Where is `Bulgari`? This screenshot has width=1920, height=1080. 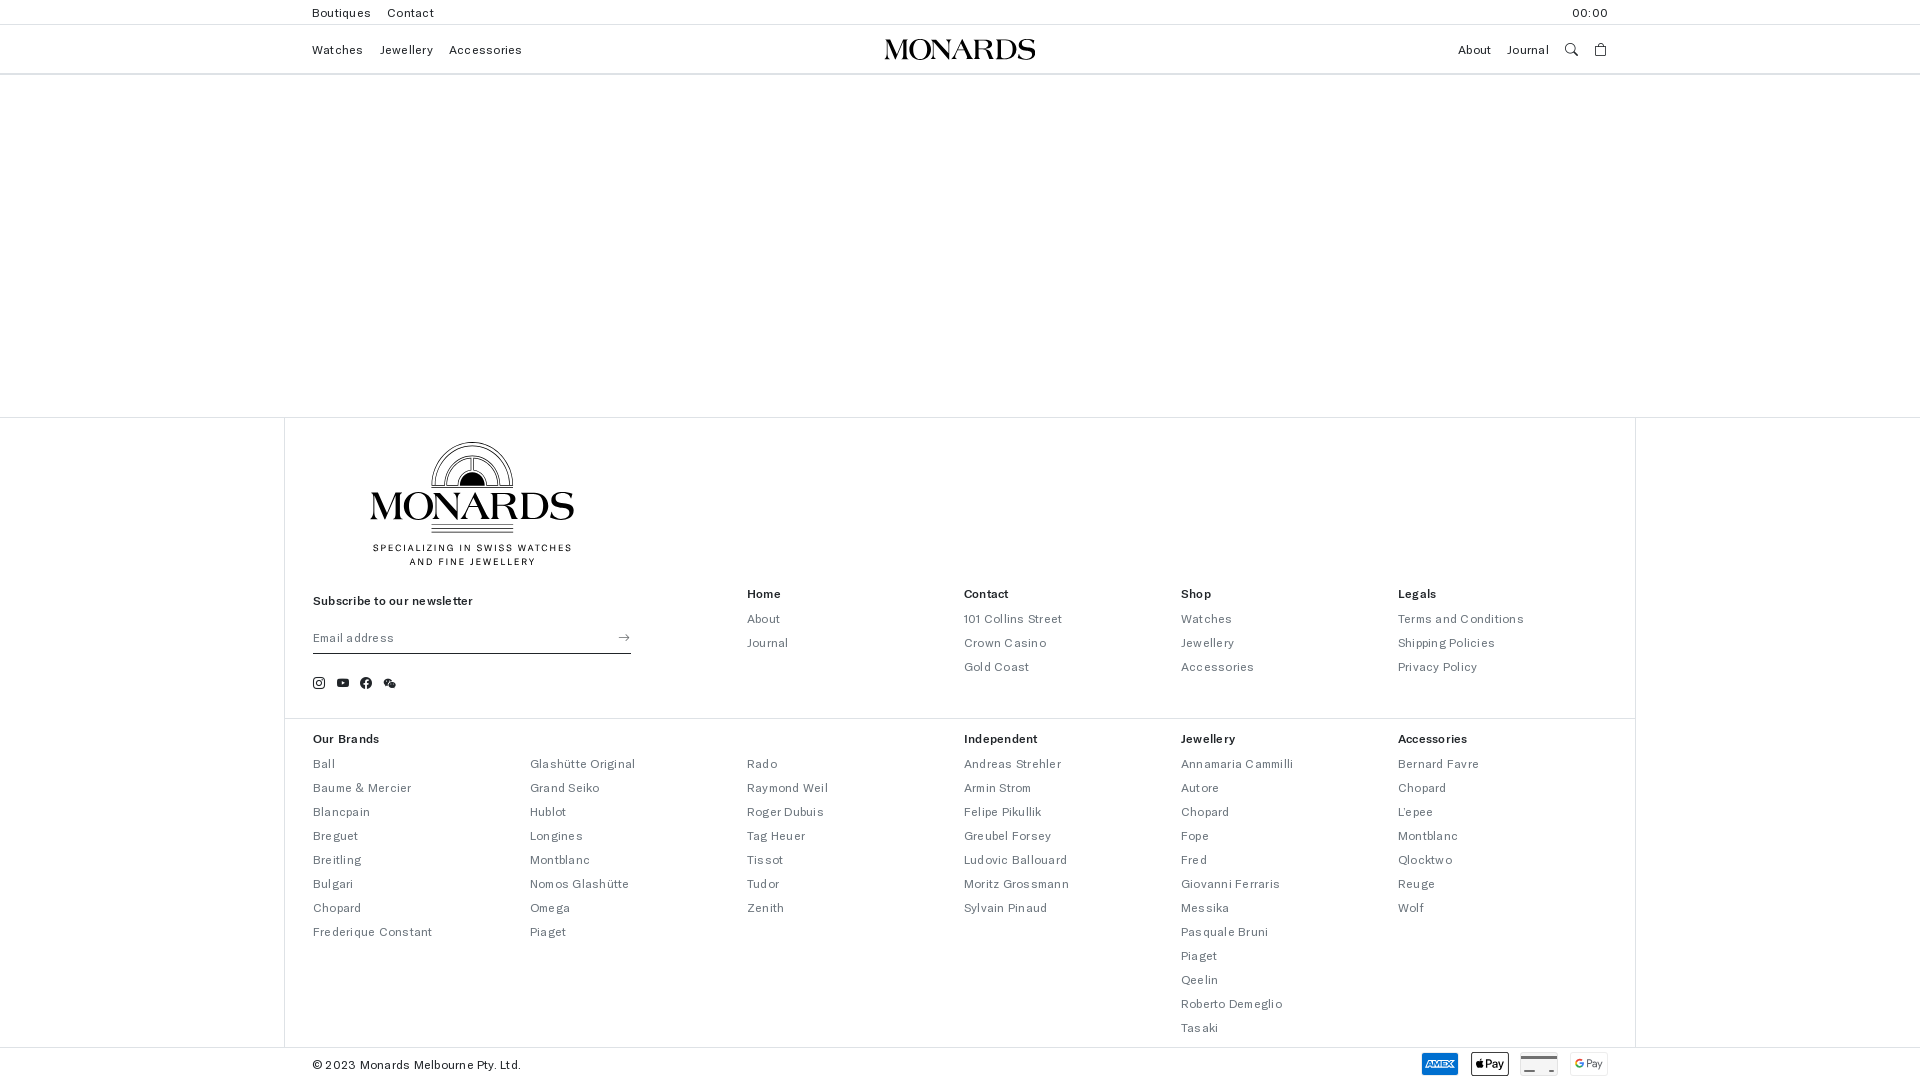
Bulgari is located at coordinates (334, 883).